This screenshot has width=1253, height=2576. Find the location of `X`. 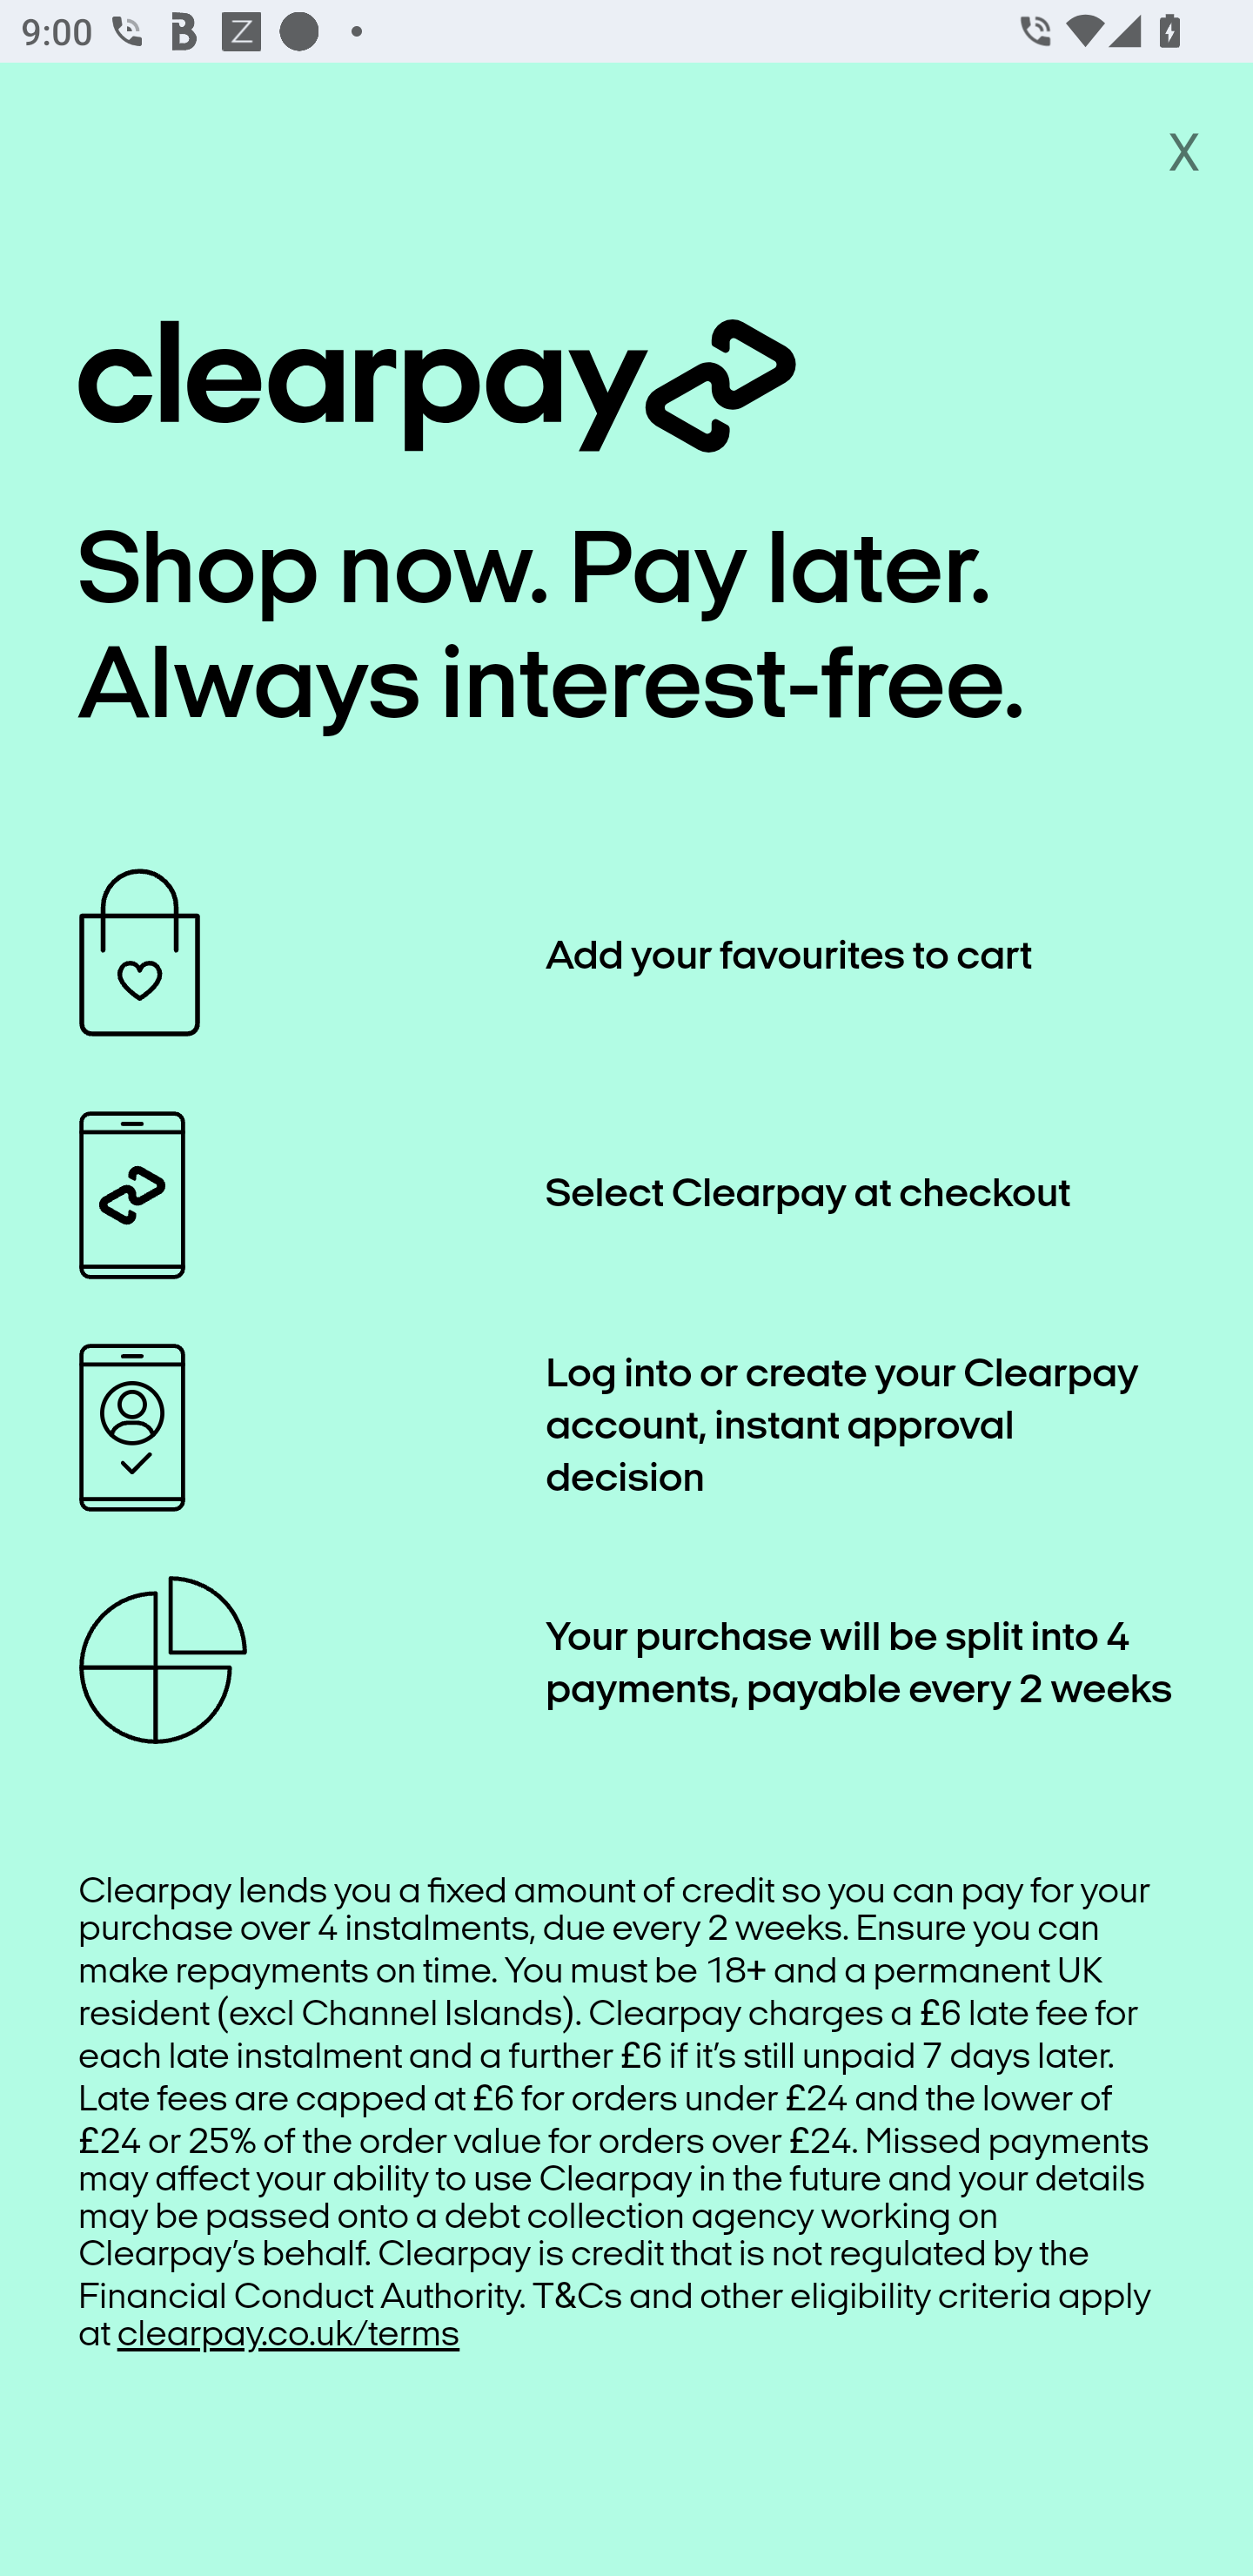

X is located at coordinates (1183, 150).